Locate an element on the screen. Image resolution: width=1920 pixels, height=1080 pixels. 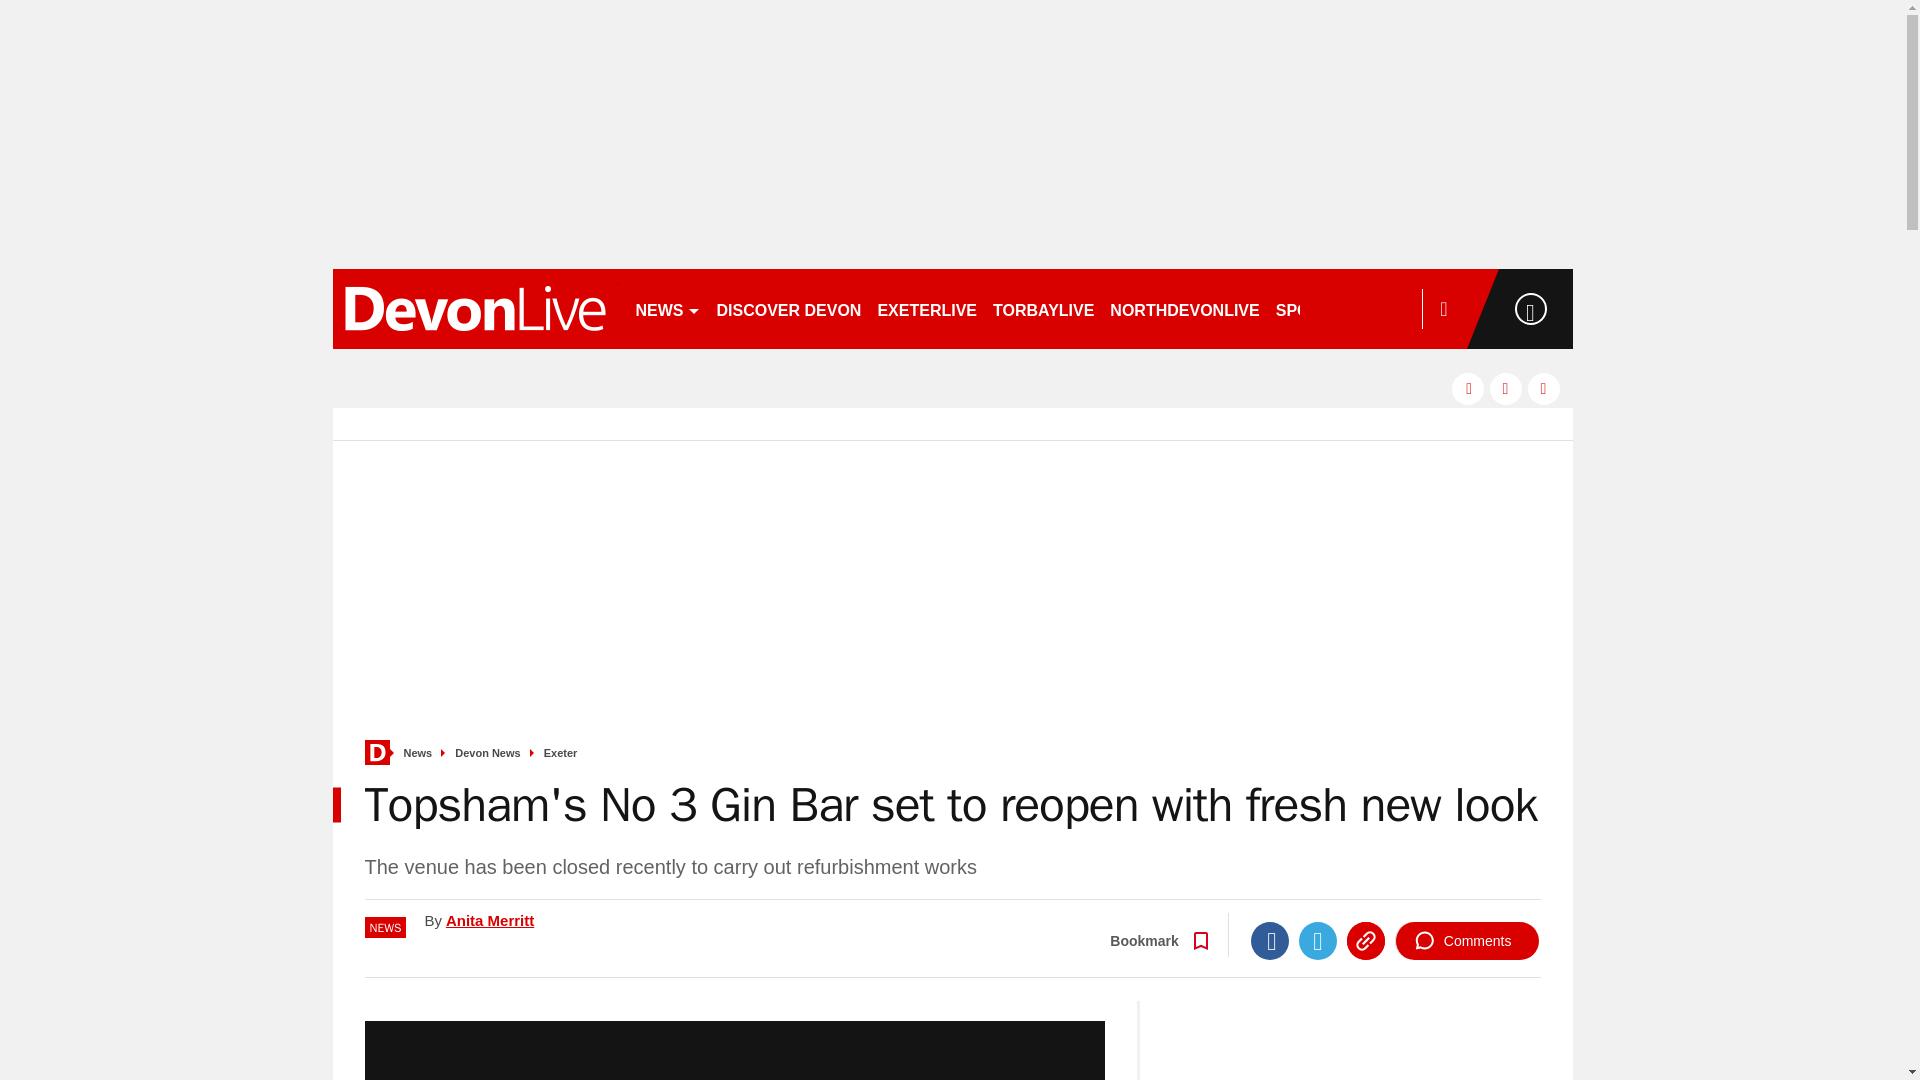
facebook is located at coordinates (1468, 388).